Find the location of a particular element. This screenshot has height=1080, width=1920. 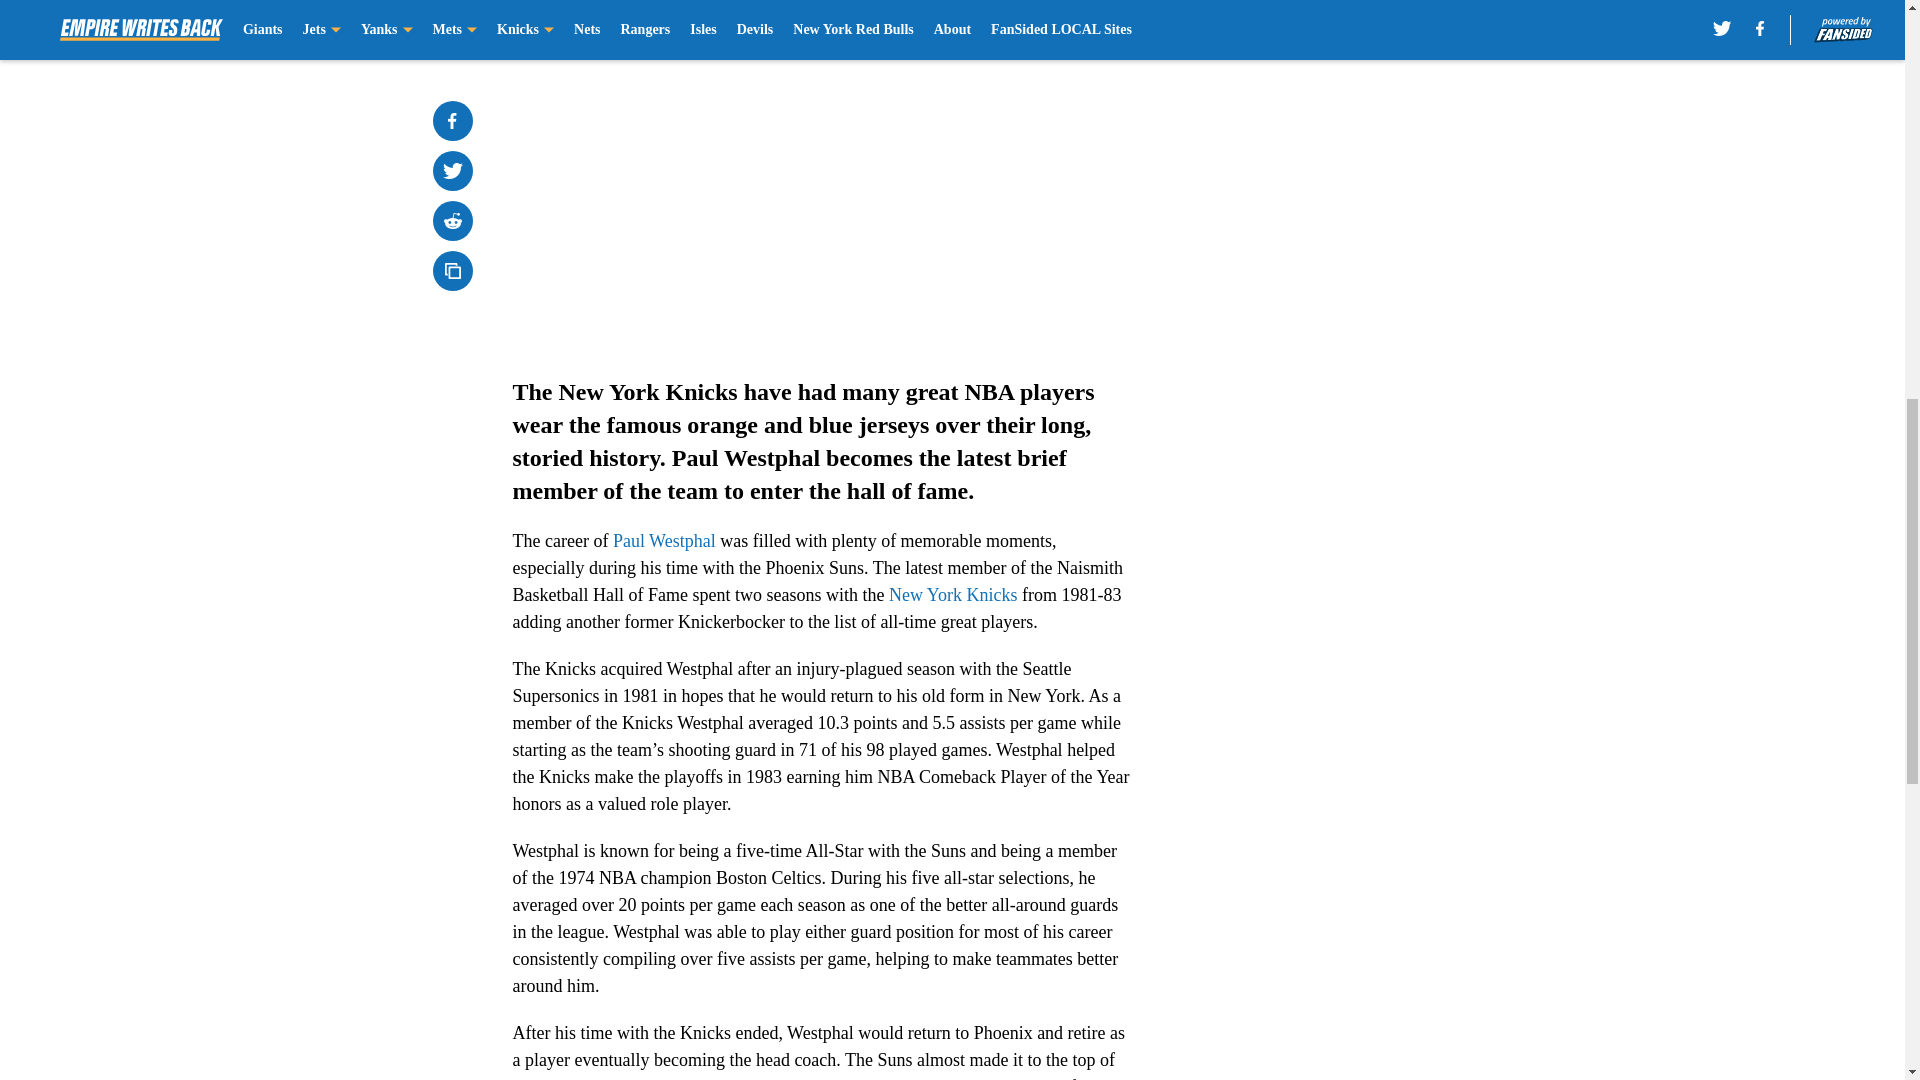

Paul Westphal is located at coordinates (661, 540).